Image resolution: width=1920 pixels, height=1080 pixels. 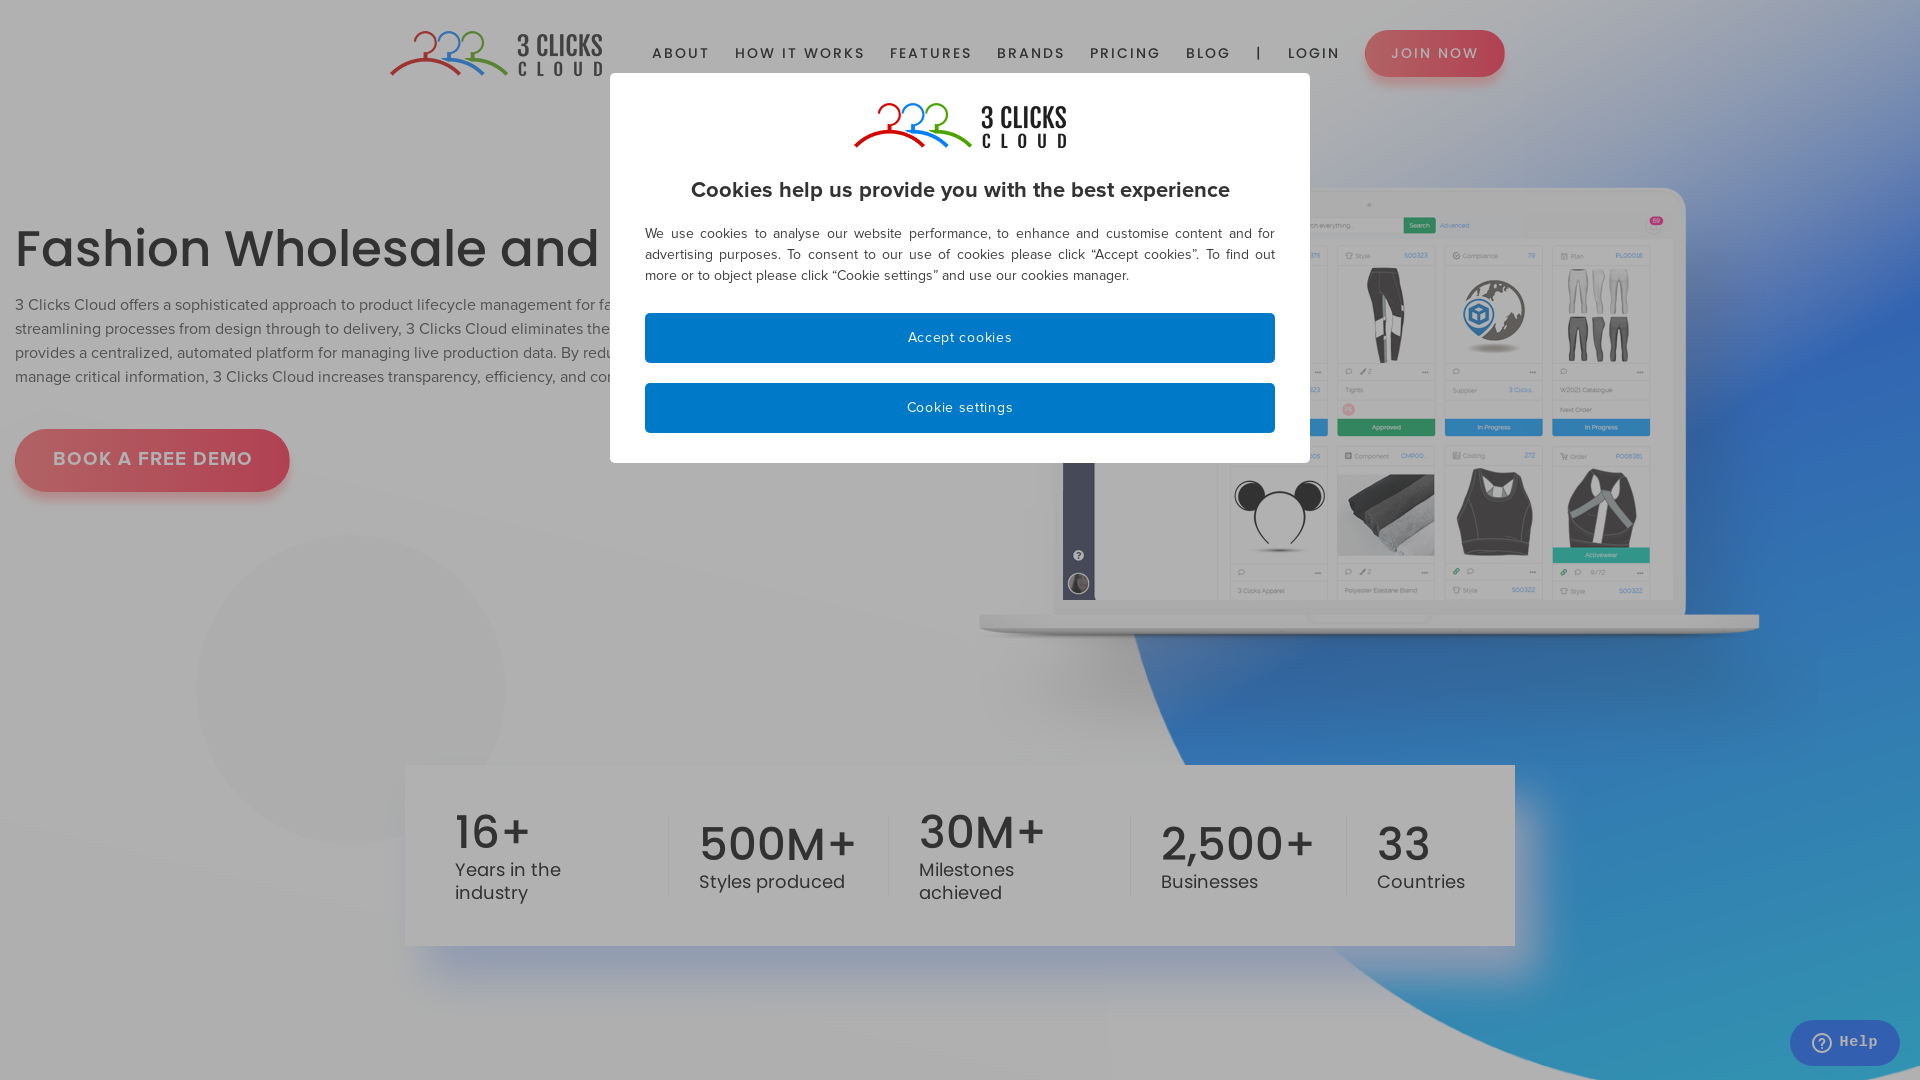 I want to click on ABOUT, so click(x=681, y=54).